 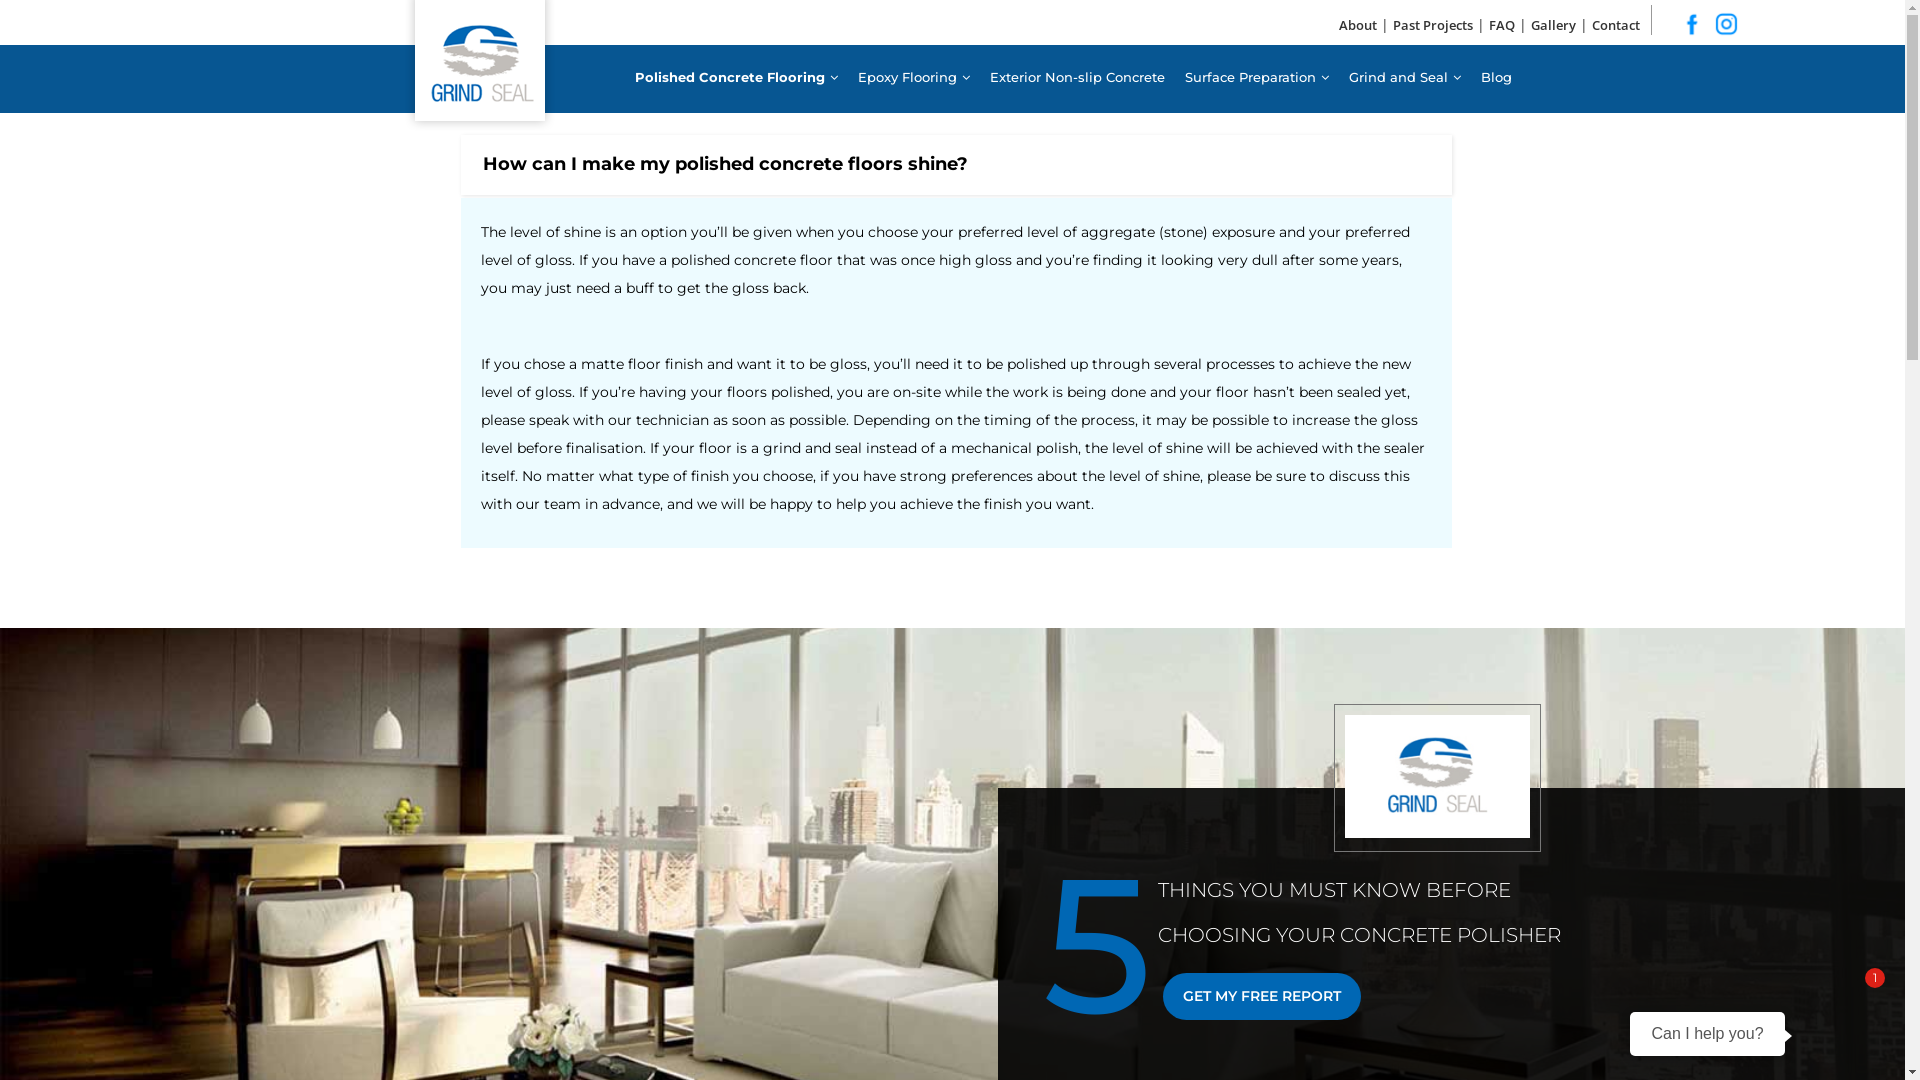 What do you see at coordinates (1433, 25) in the screenshot?
I see `Past Projects` at bounding box center [1433, 25].